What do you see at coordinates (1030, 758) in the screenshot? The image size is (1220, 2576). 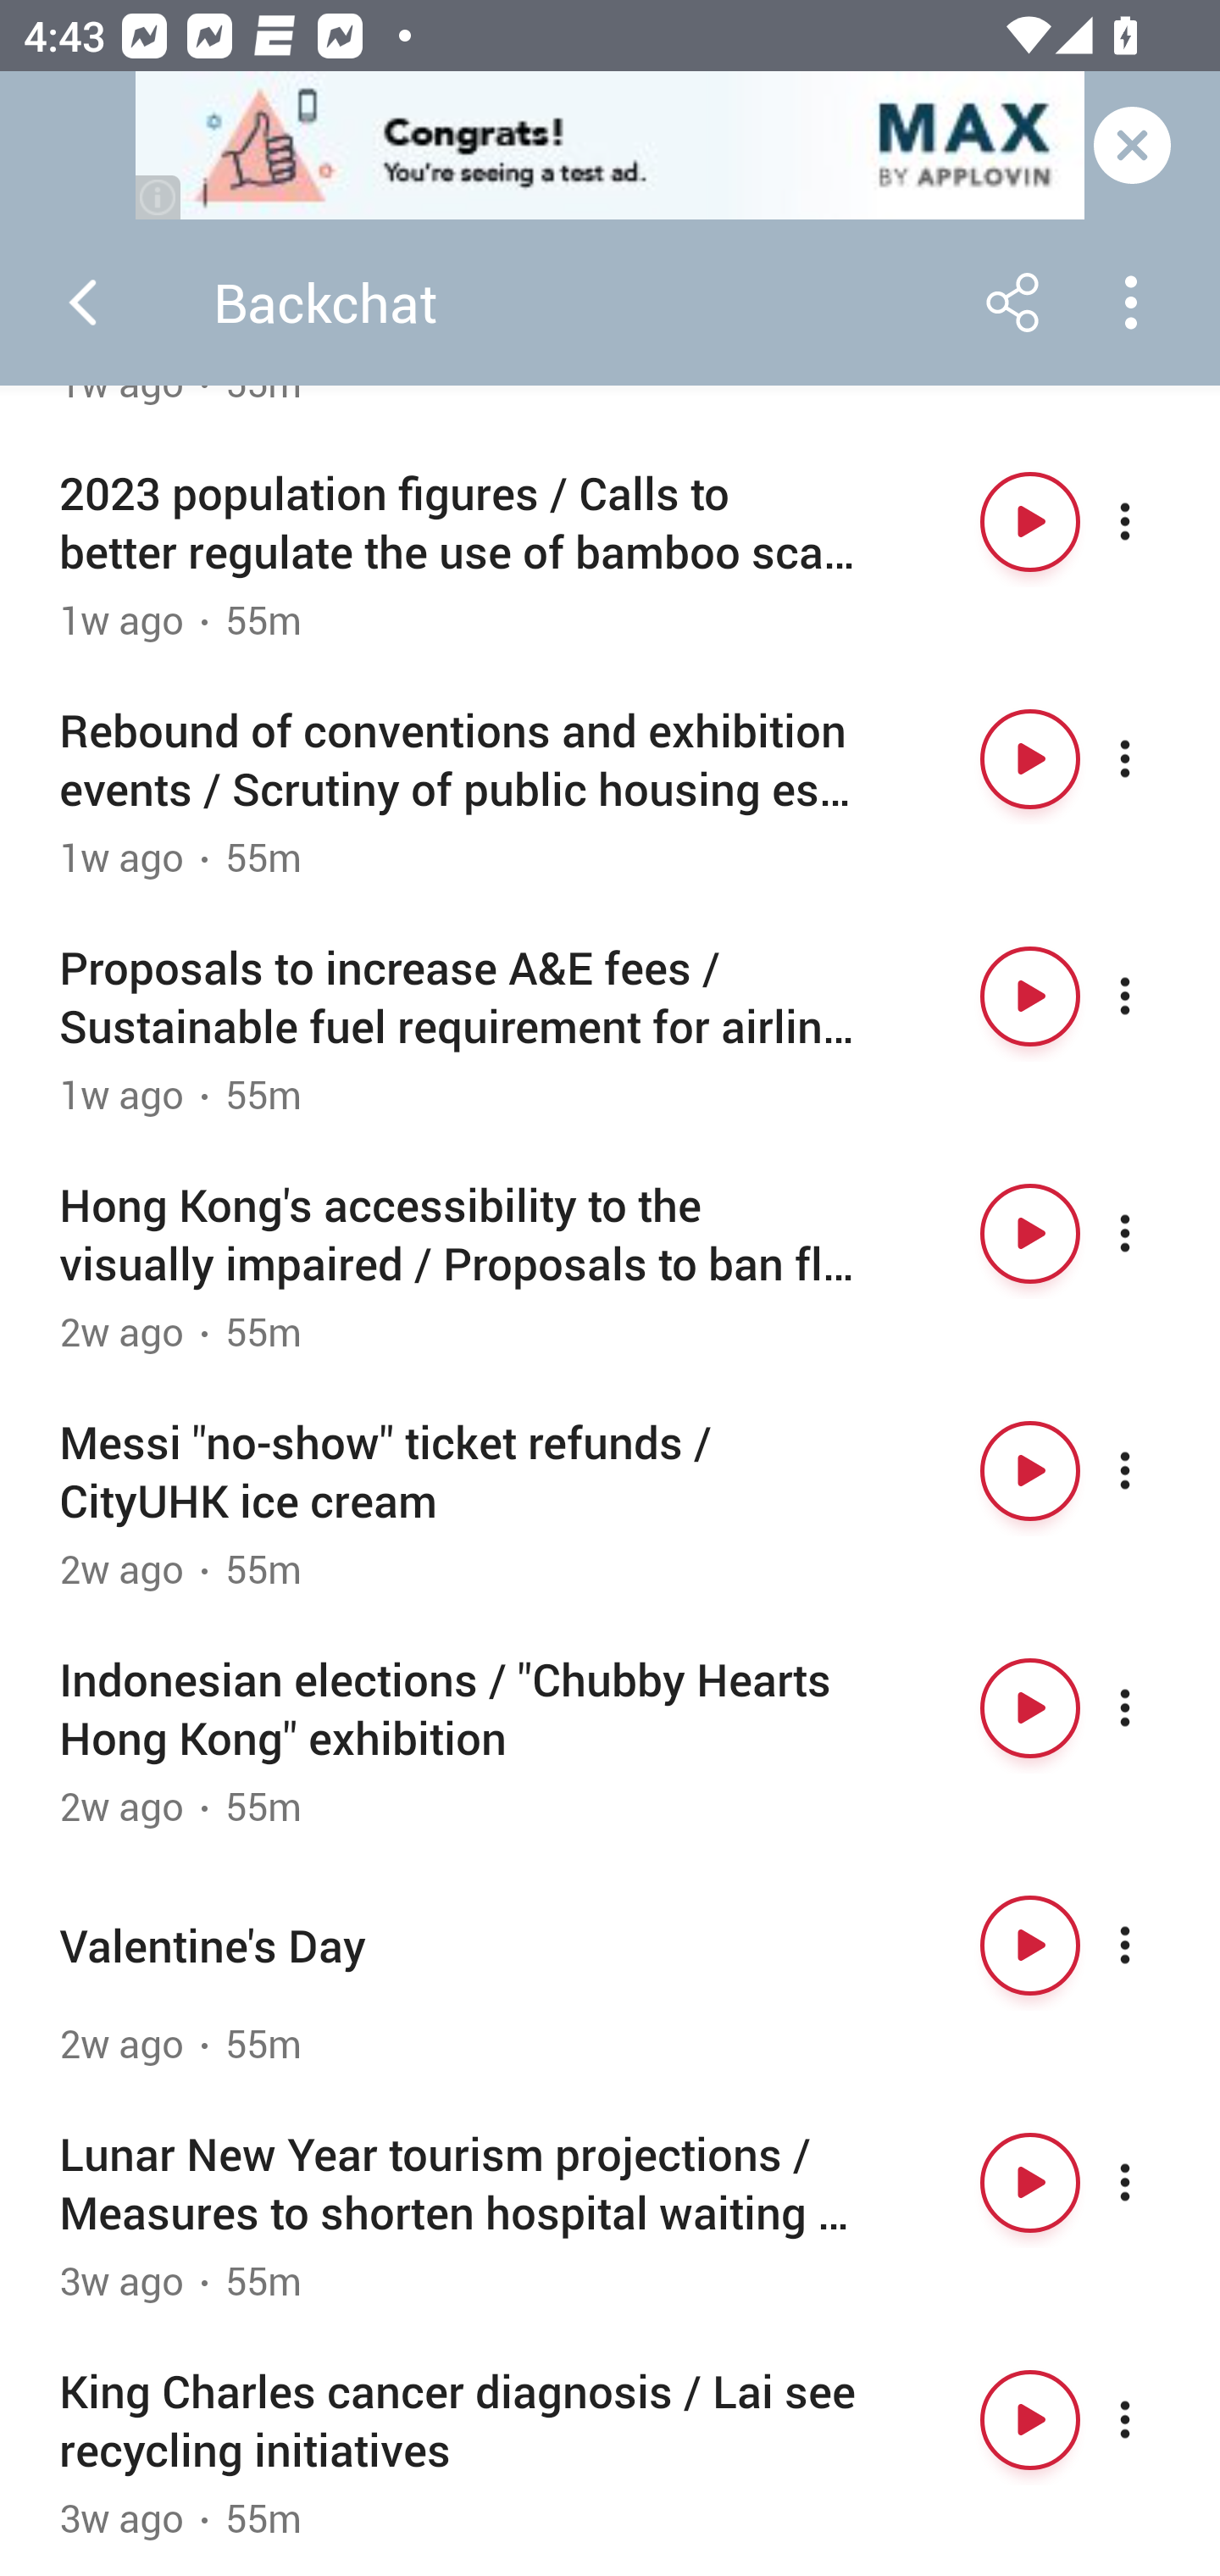 I see `Play button` at bounding box center [1030, 758].